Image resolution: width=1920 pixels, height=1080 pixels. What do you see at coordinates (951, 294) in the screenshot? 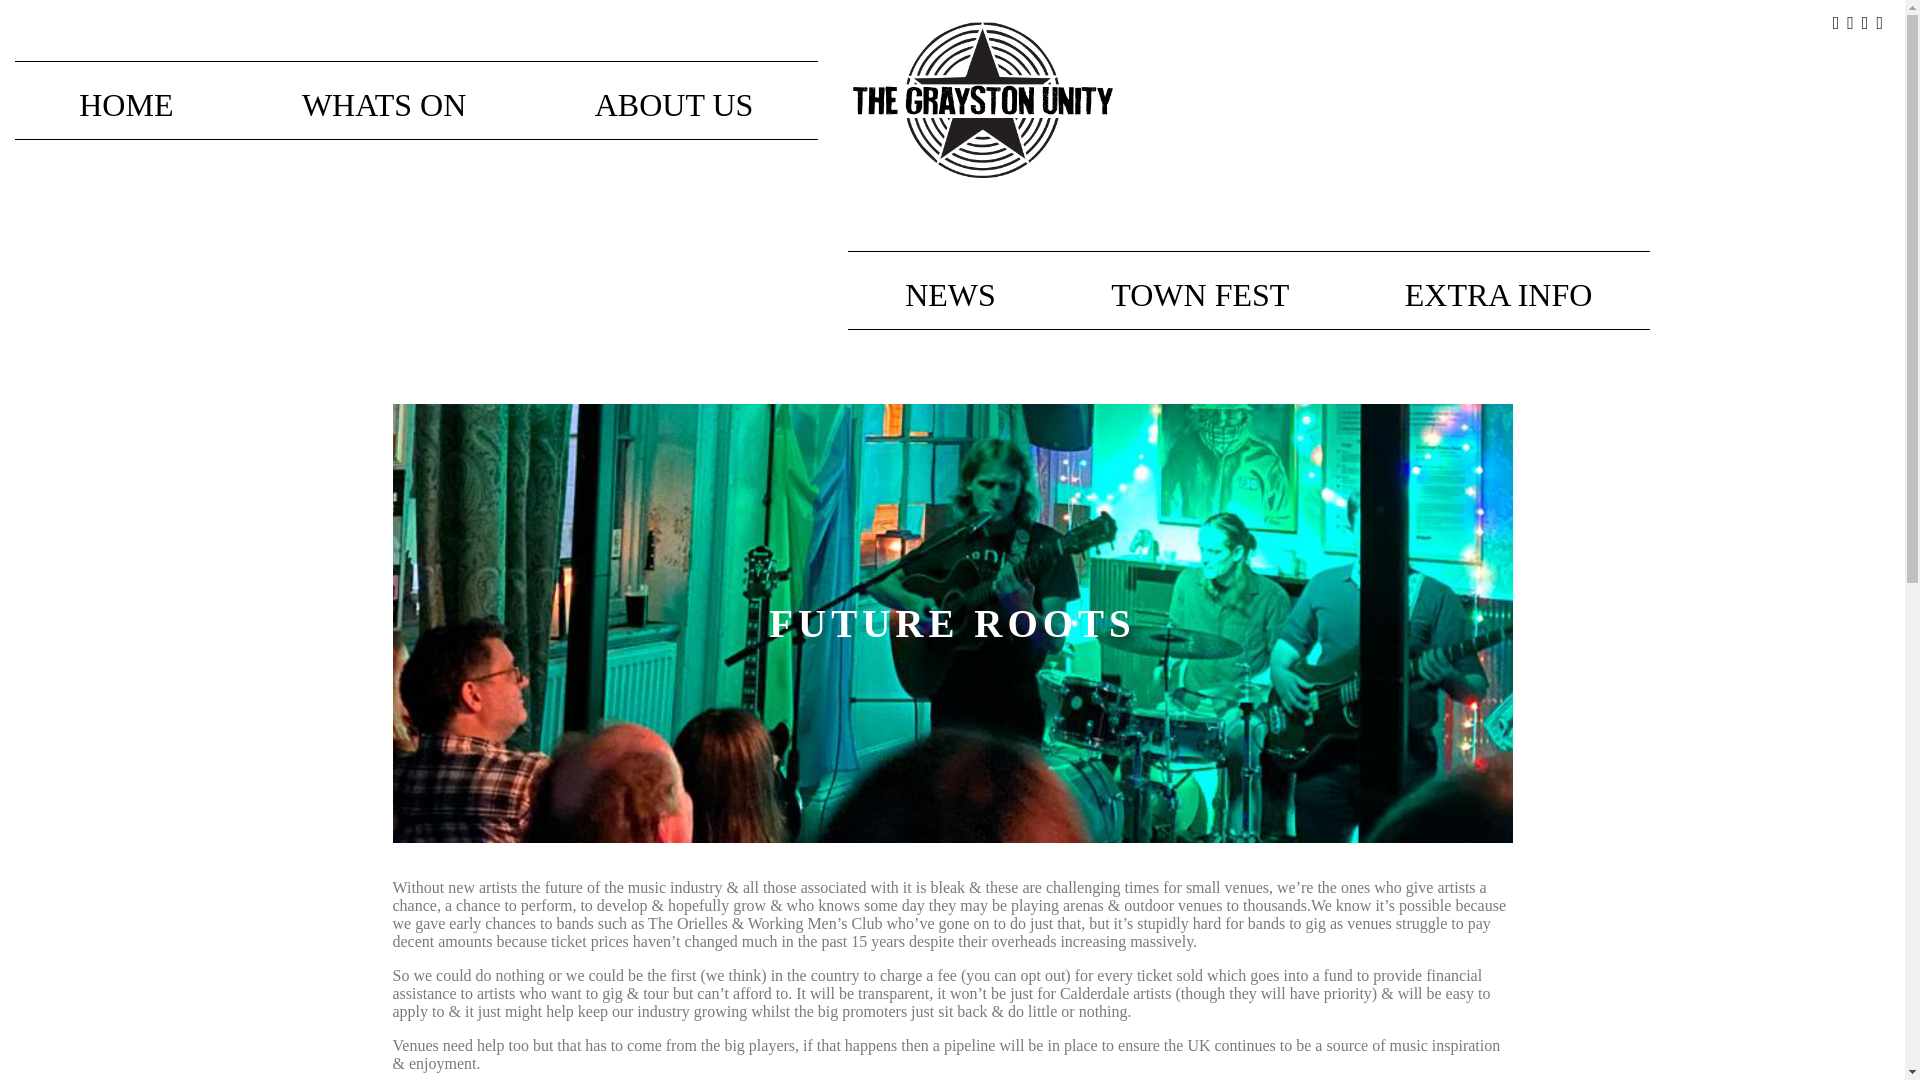
I see `NEWS` at bounding box center [951, 294].